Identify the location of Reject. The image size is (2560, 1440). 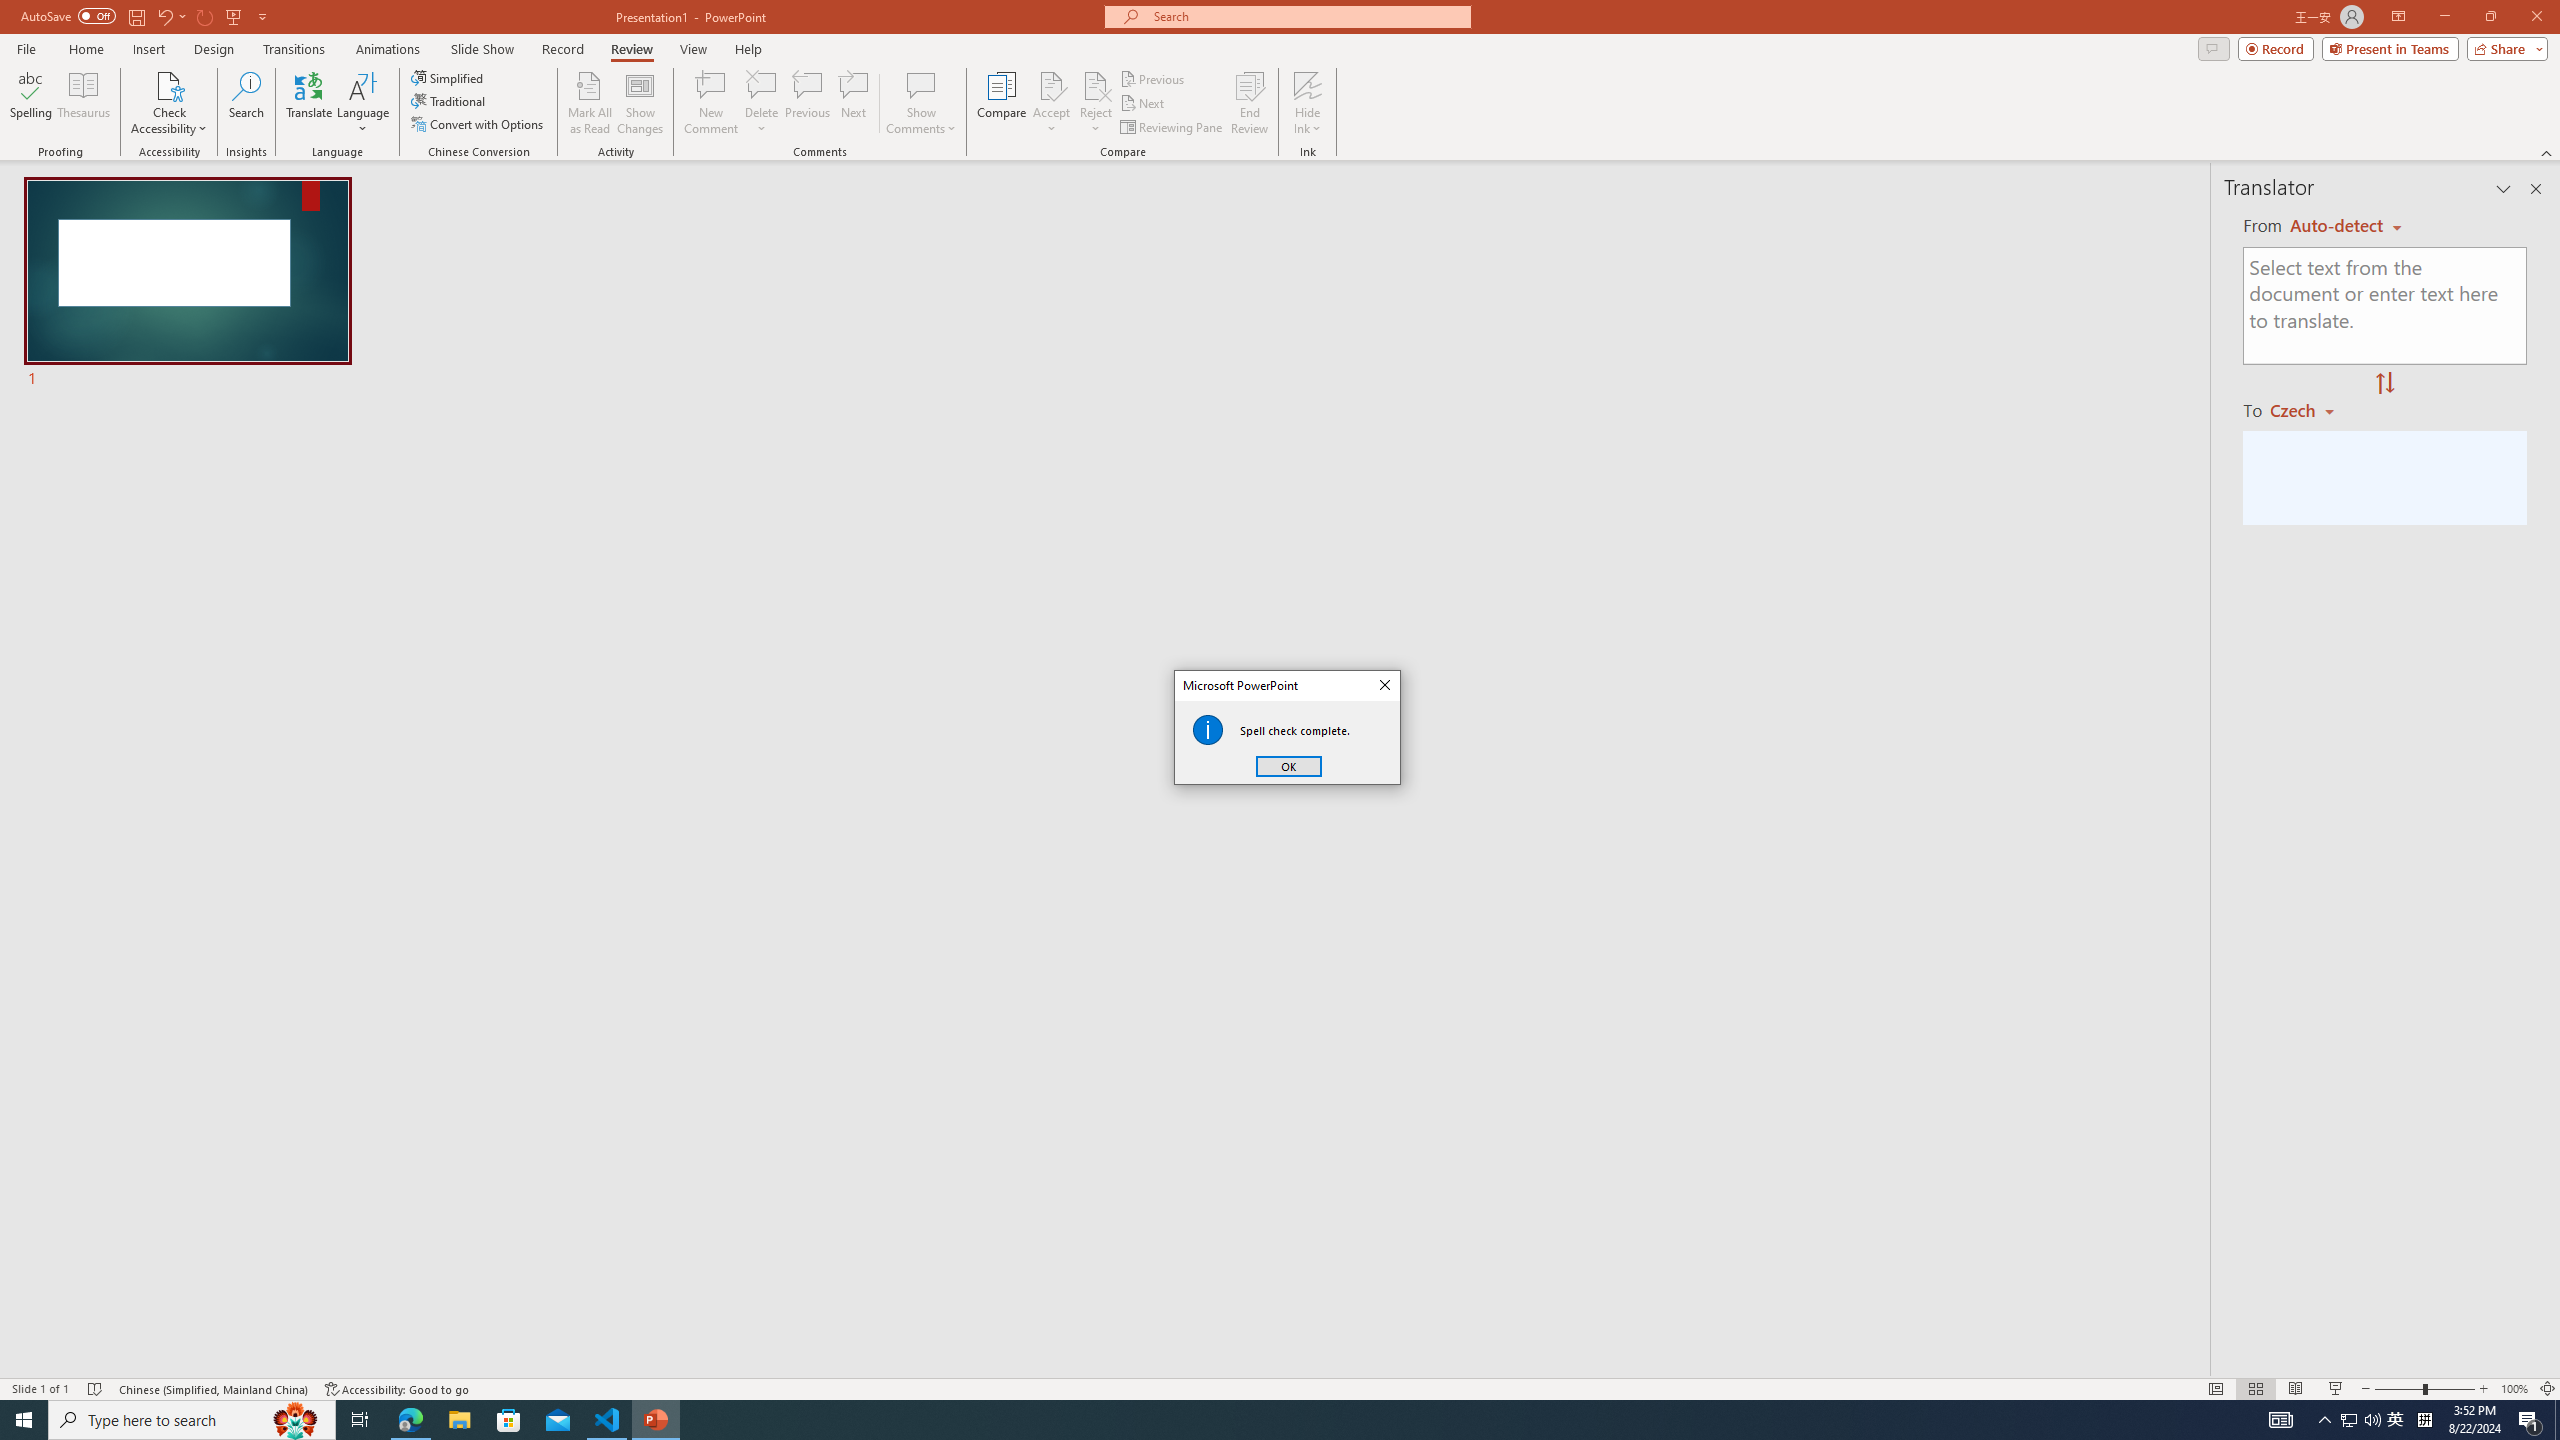
(1096, 103).